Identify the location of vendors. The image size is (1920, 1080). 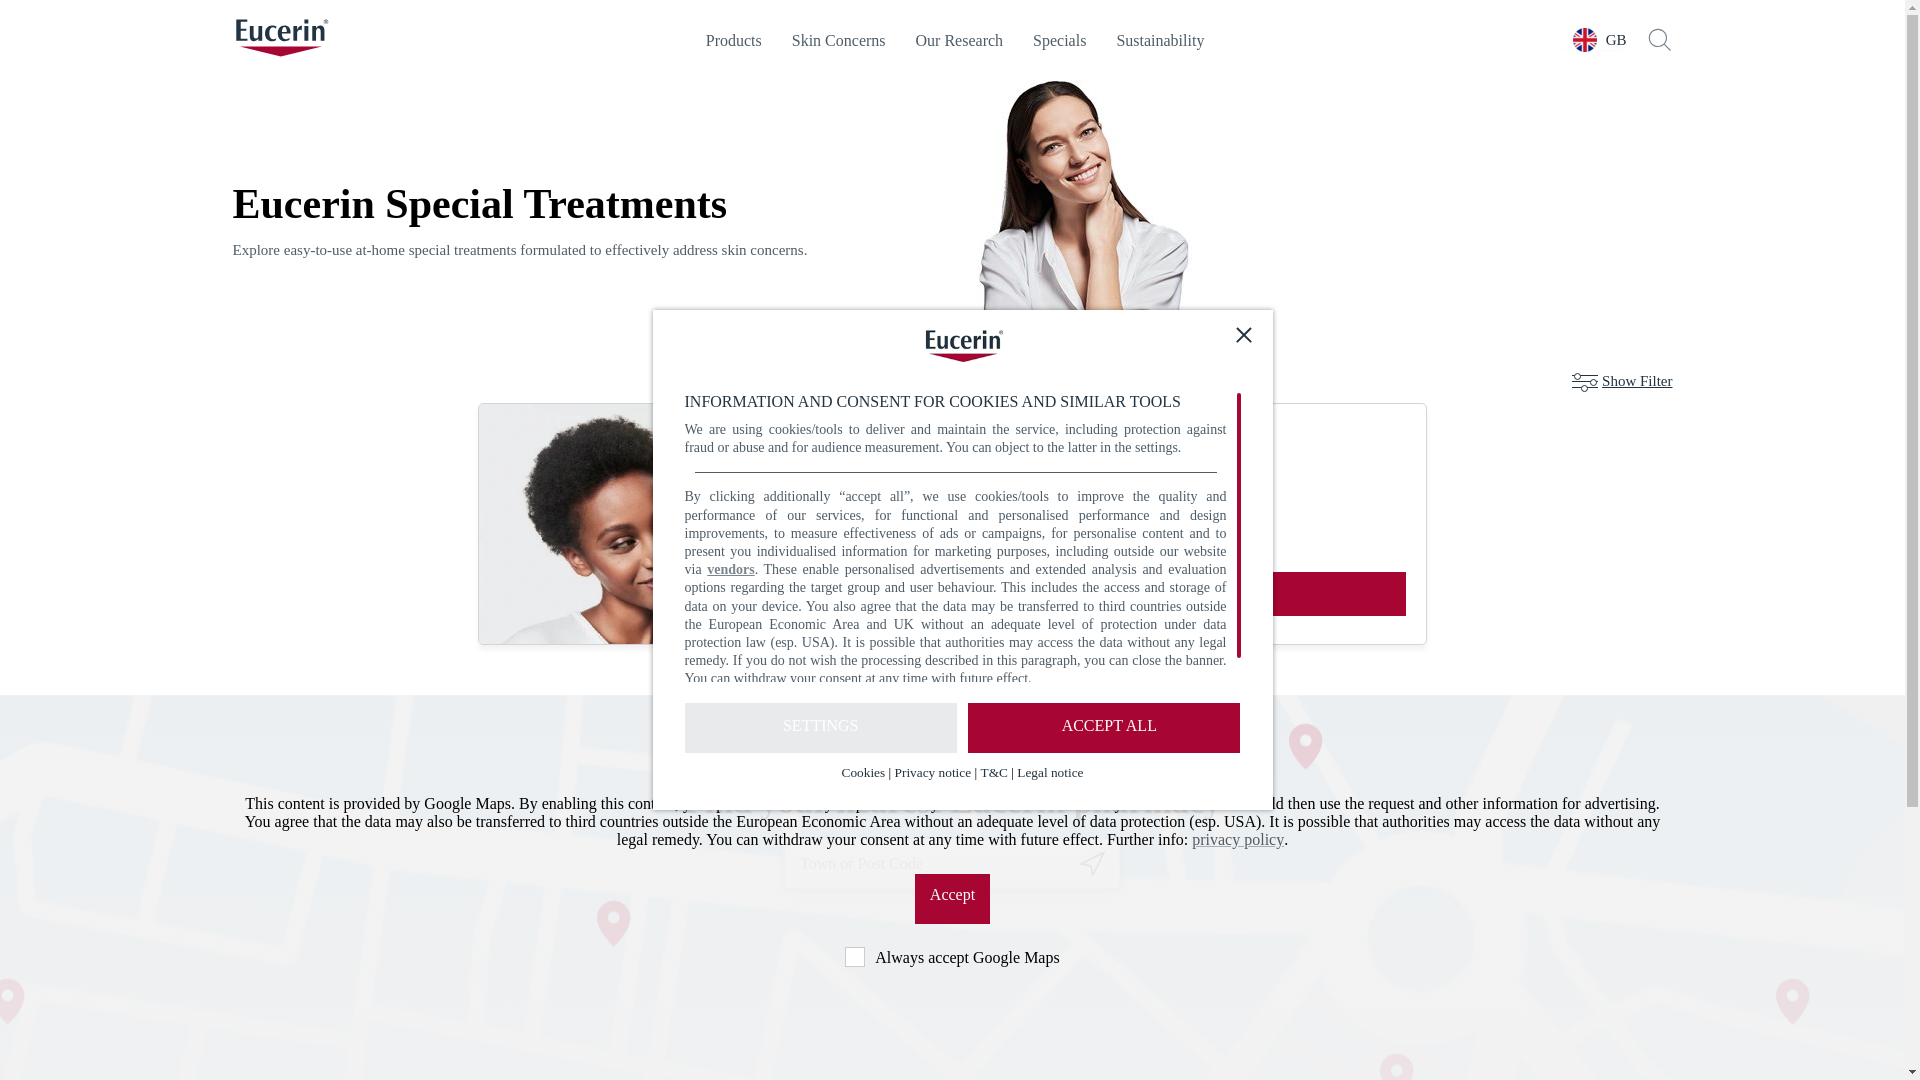
(730, 568).